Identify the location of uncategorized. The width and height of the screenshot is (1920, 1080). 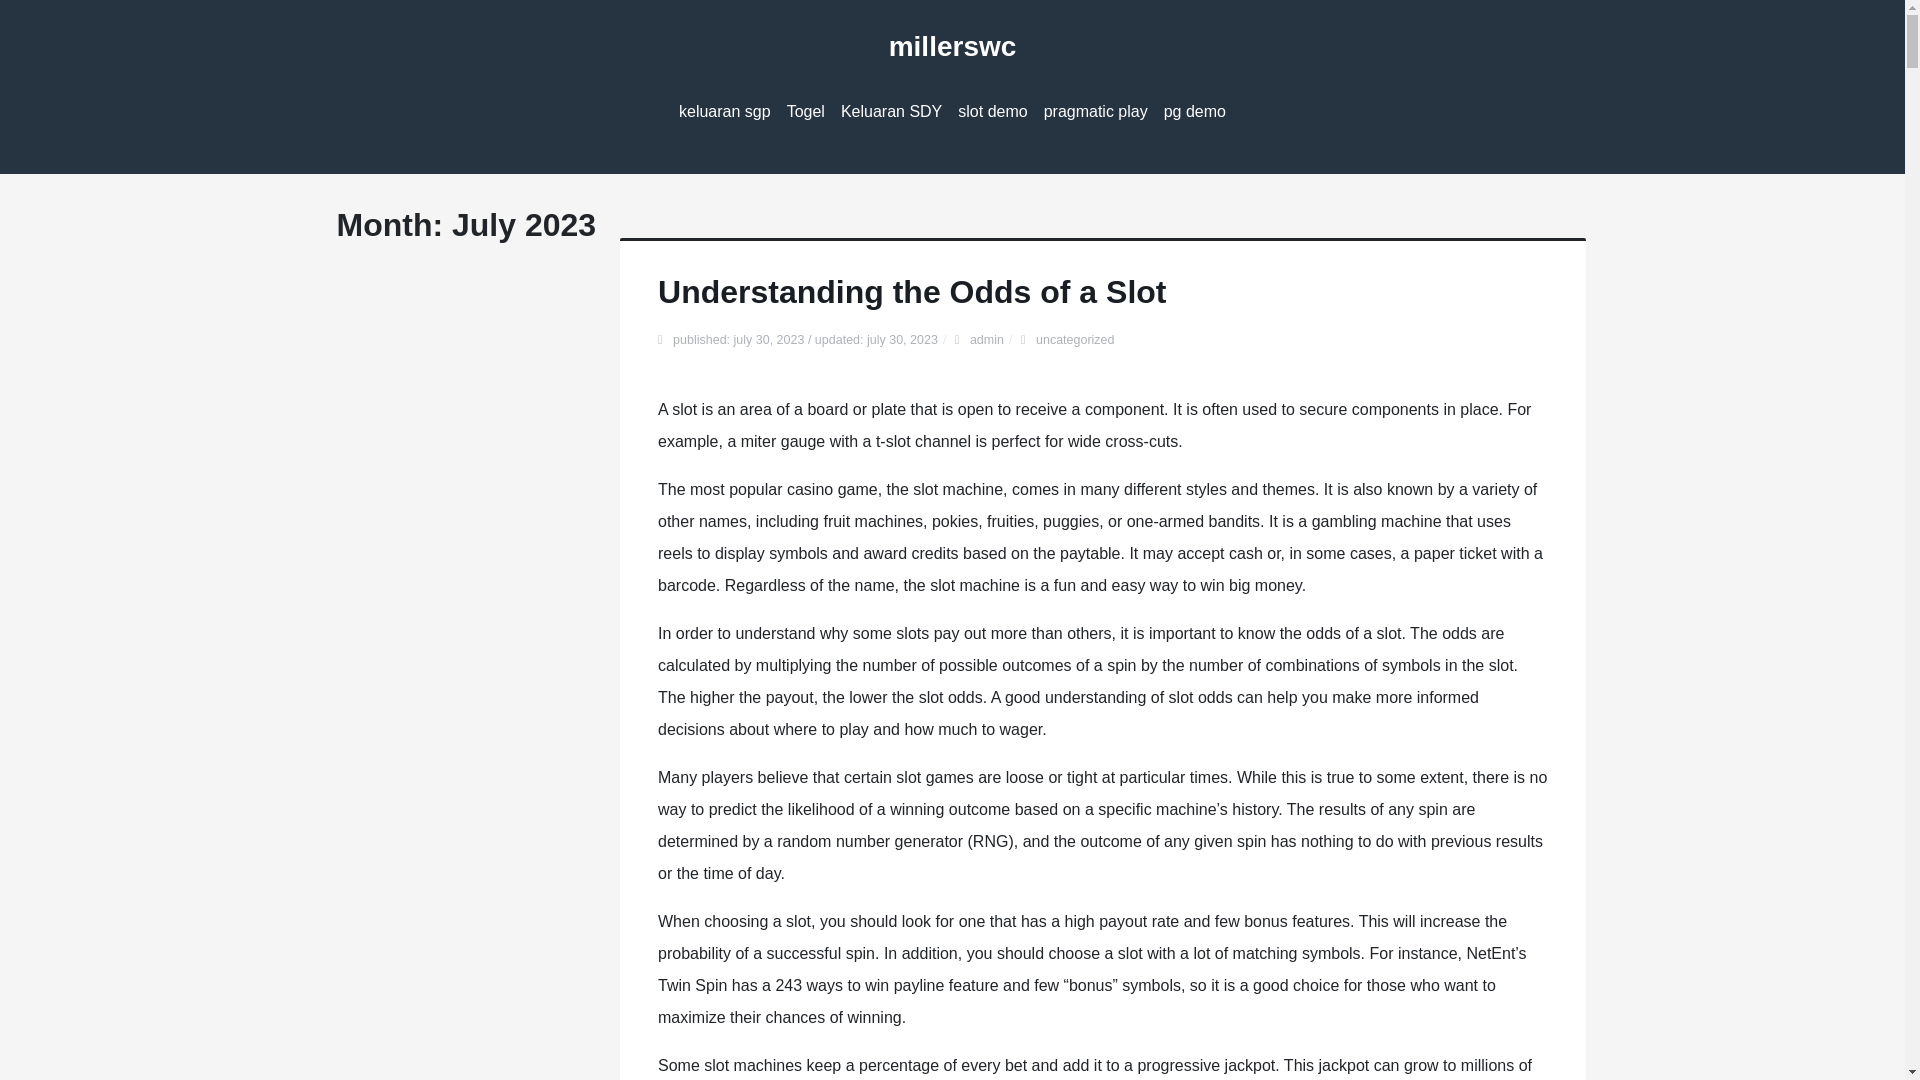
(1076, 339).